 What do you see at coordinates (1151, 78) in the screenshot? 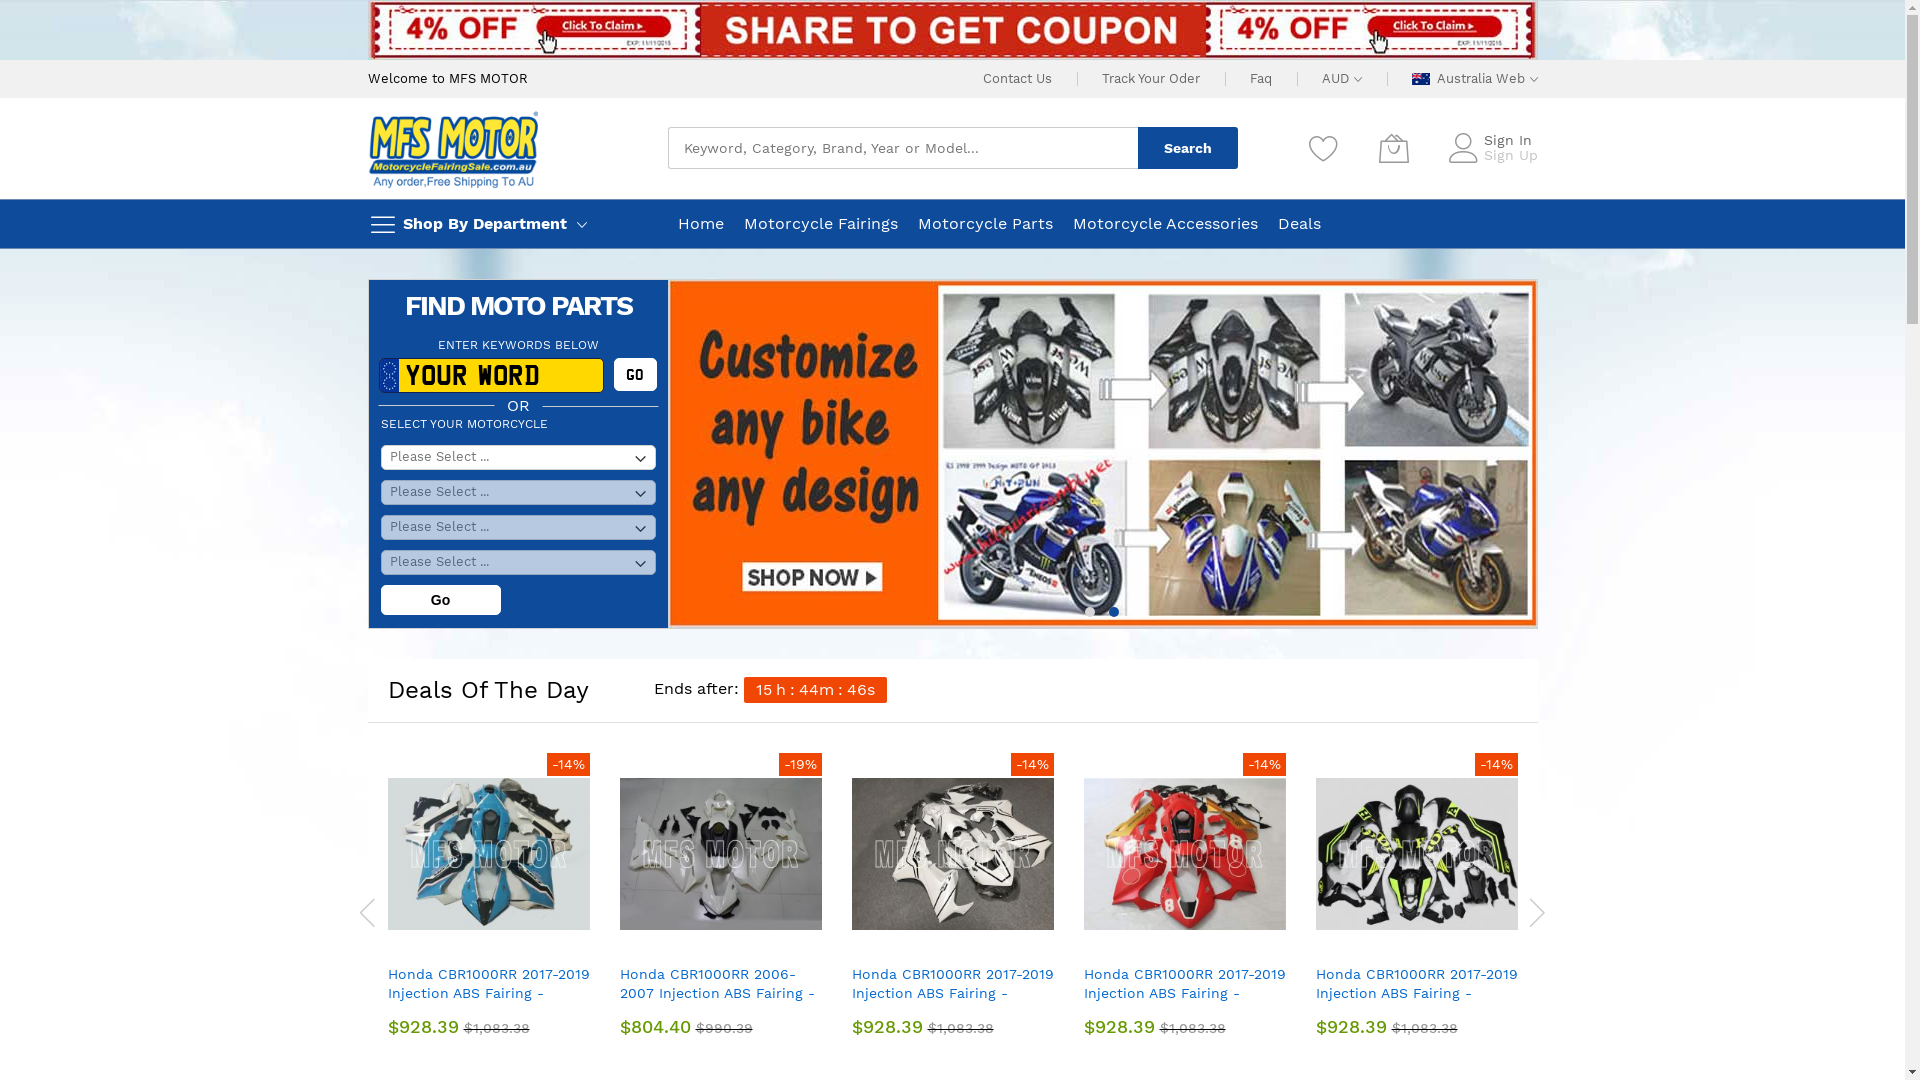
I see `Track Your Oder` at bounding box center [1151, 78].